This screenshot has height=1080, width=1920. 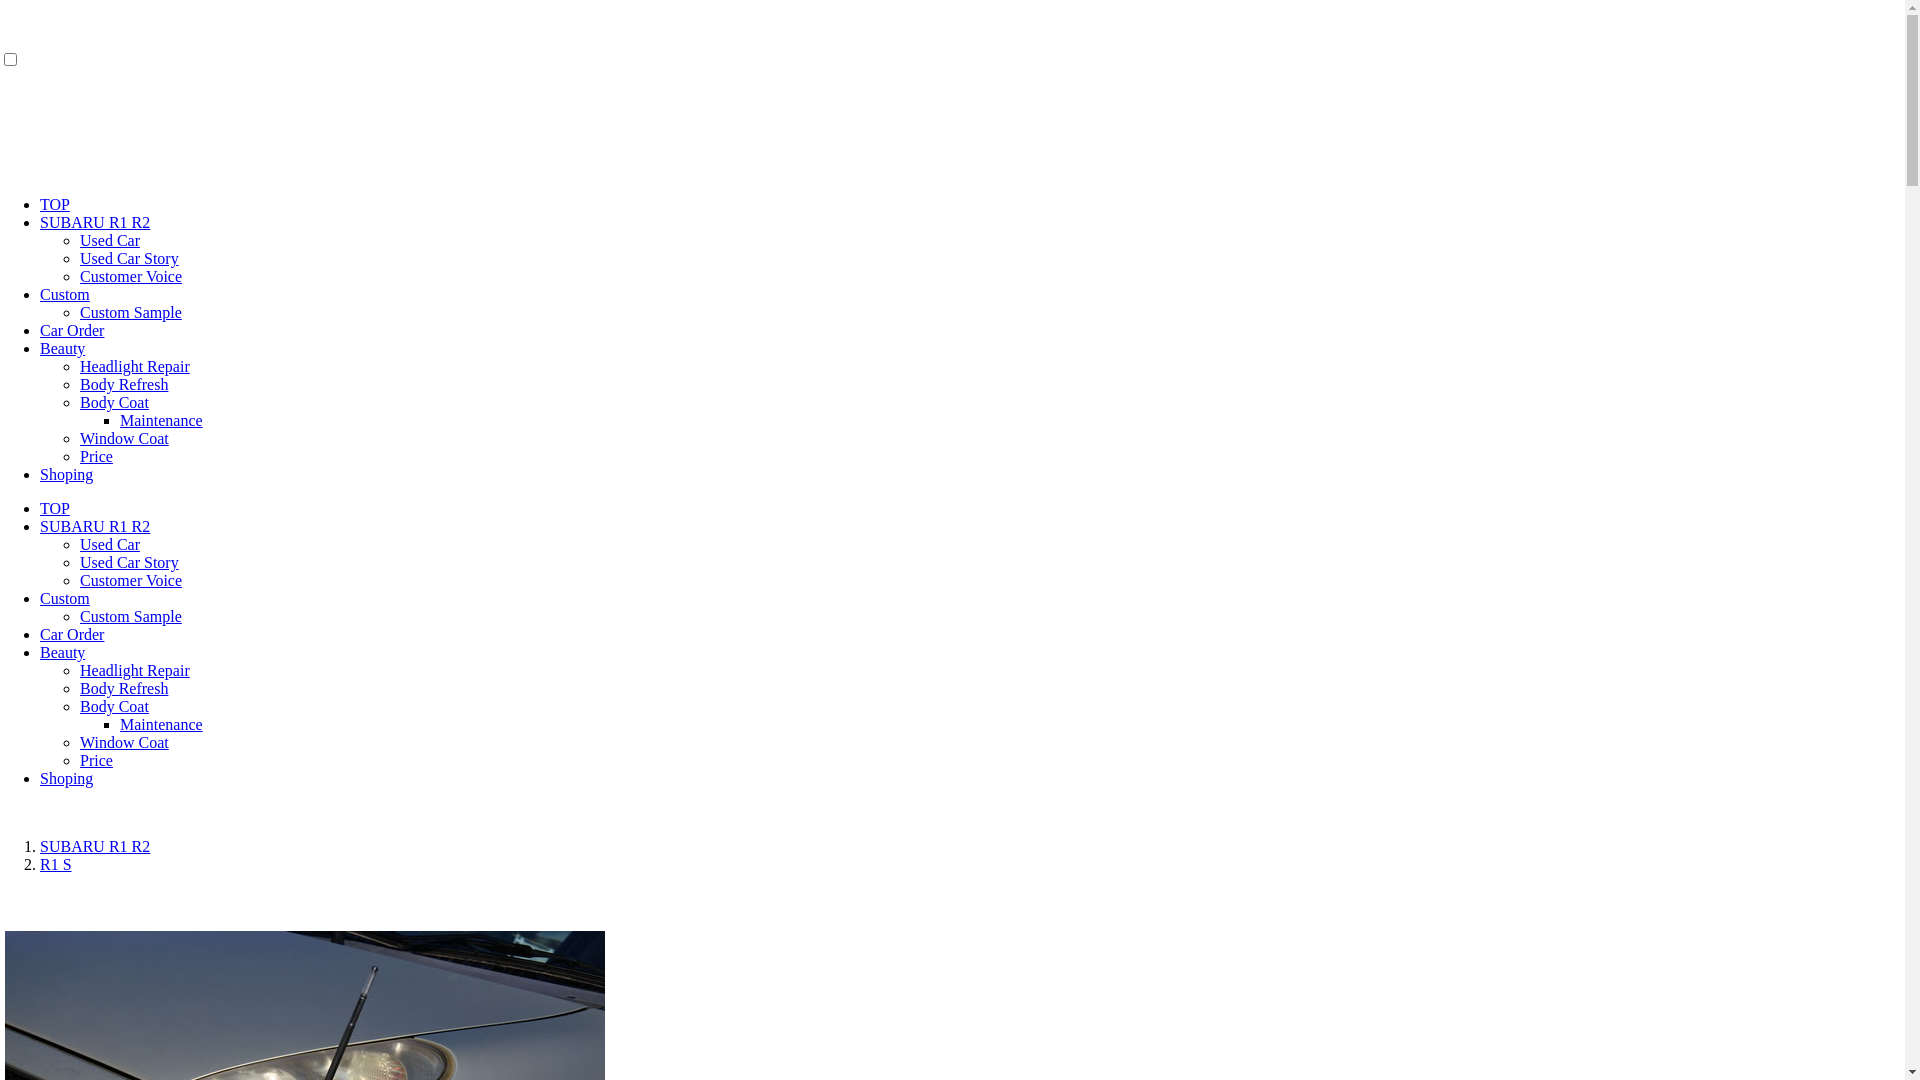 I want to click on SUBARU R1 R2, so click(x=95, y=222).